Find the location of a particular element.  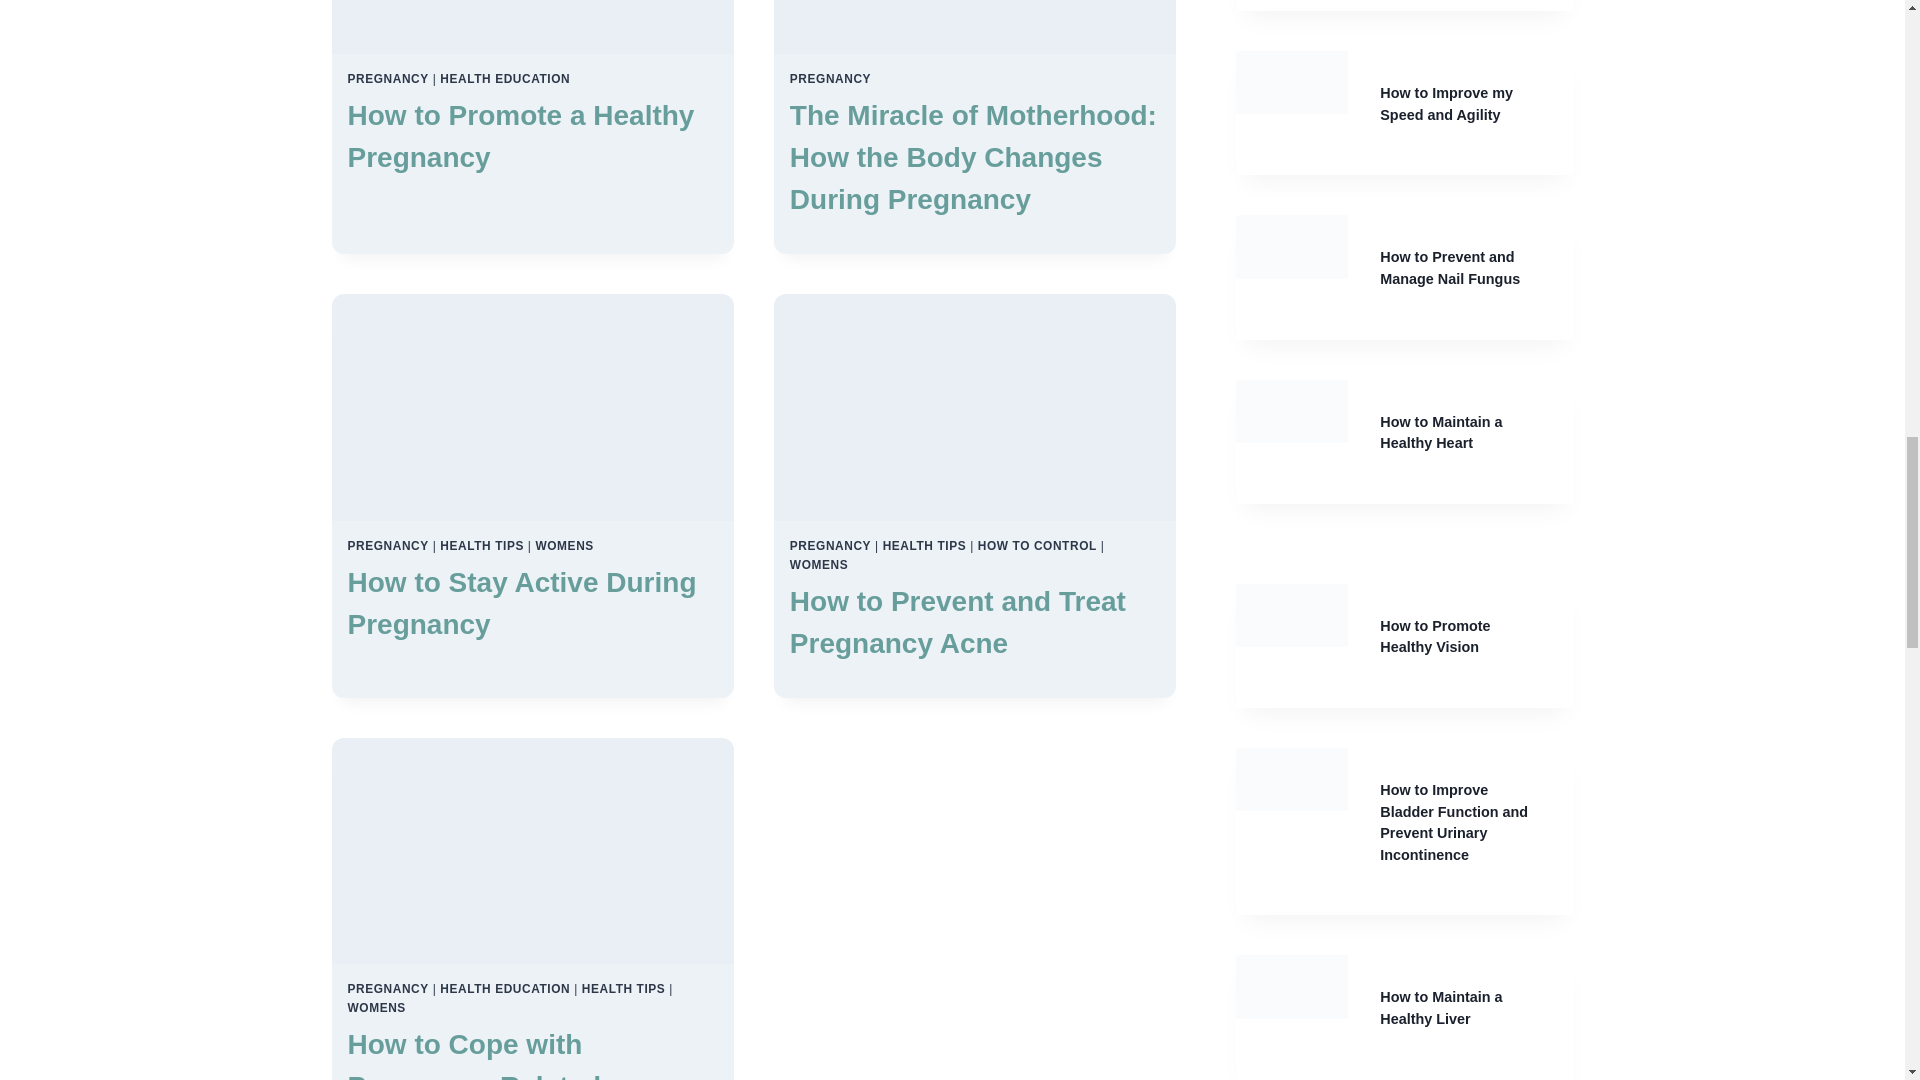

HEALTH TIPS is located at coordinates (925, 545).